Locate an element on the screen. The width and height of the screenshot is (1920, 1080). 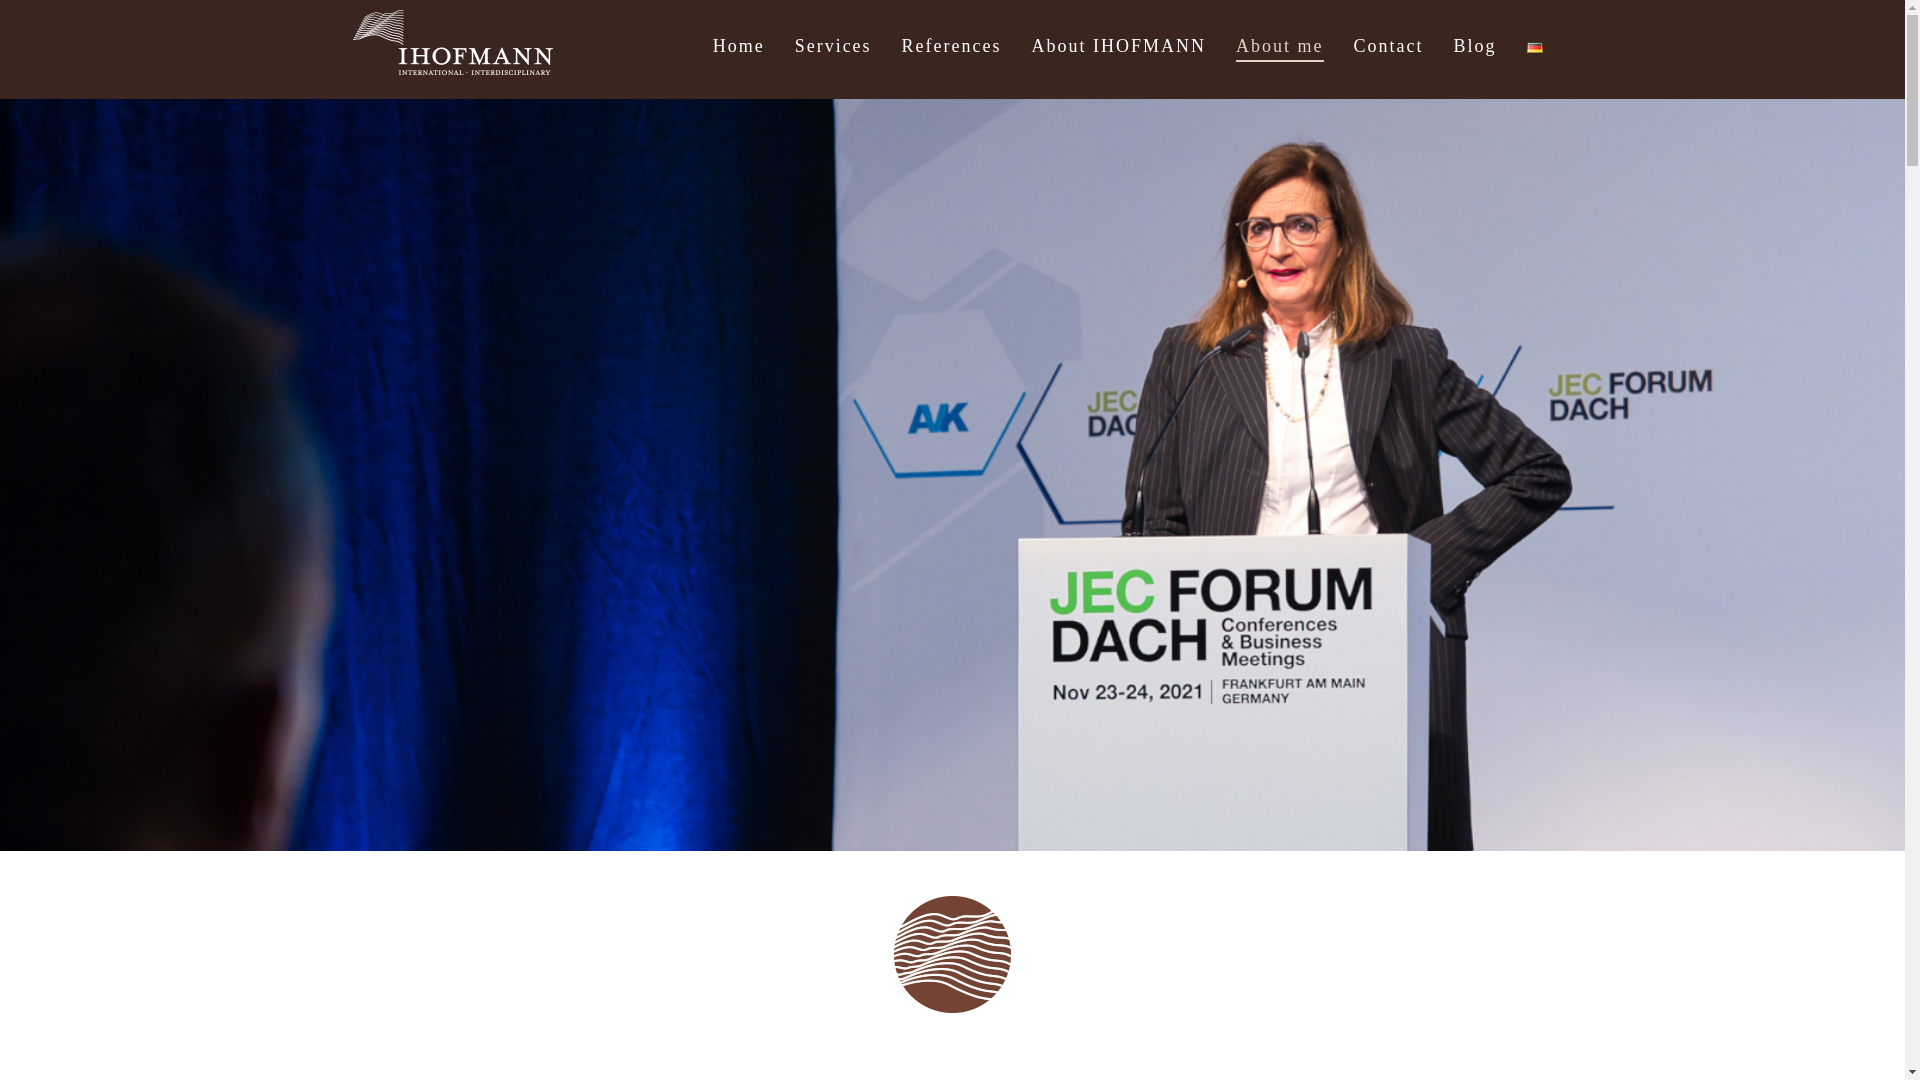
References is located at coordinates (956, 48).